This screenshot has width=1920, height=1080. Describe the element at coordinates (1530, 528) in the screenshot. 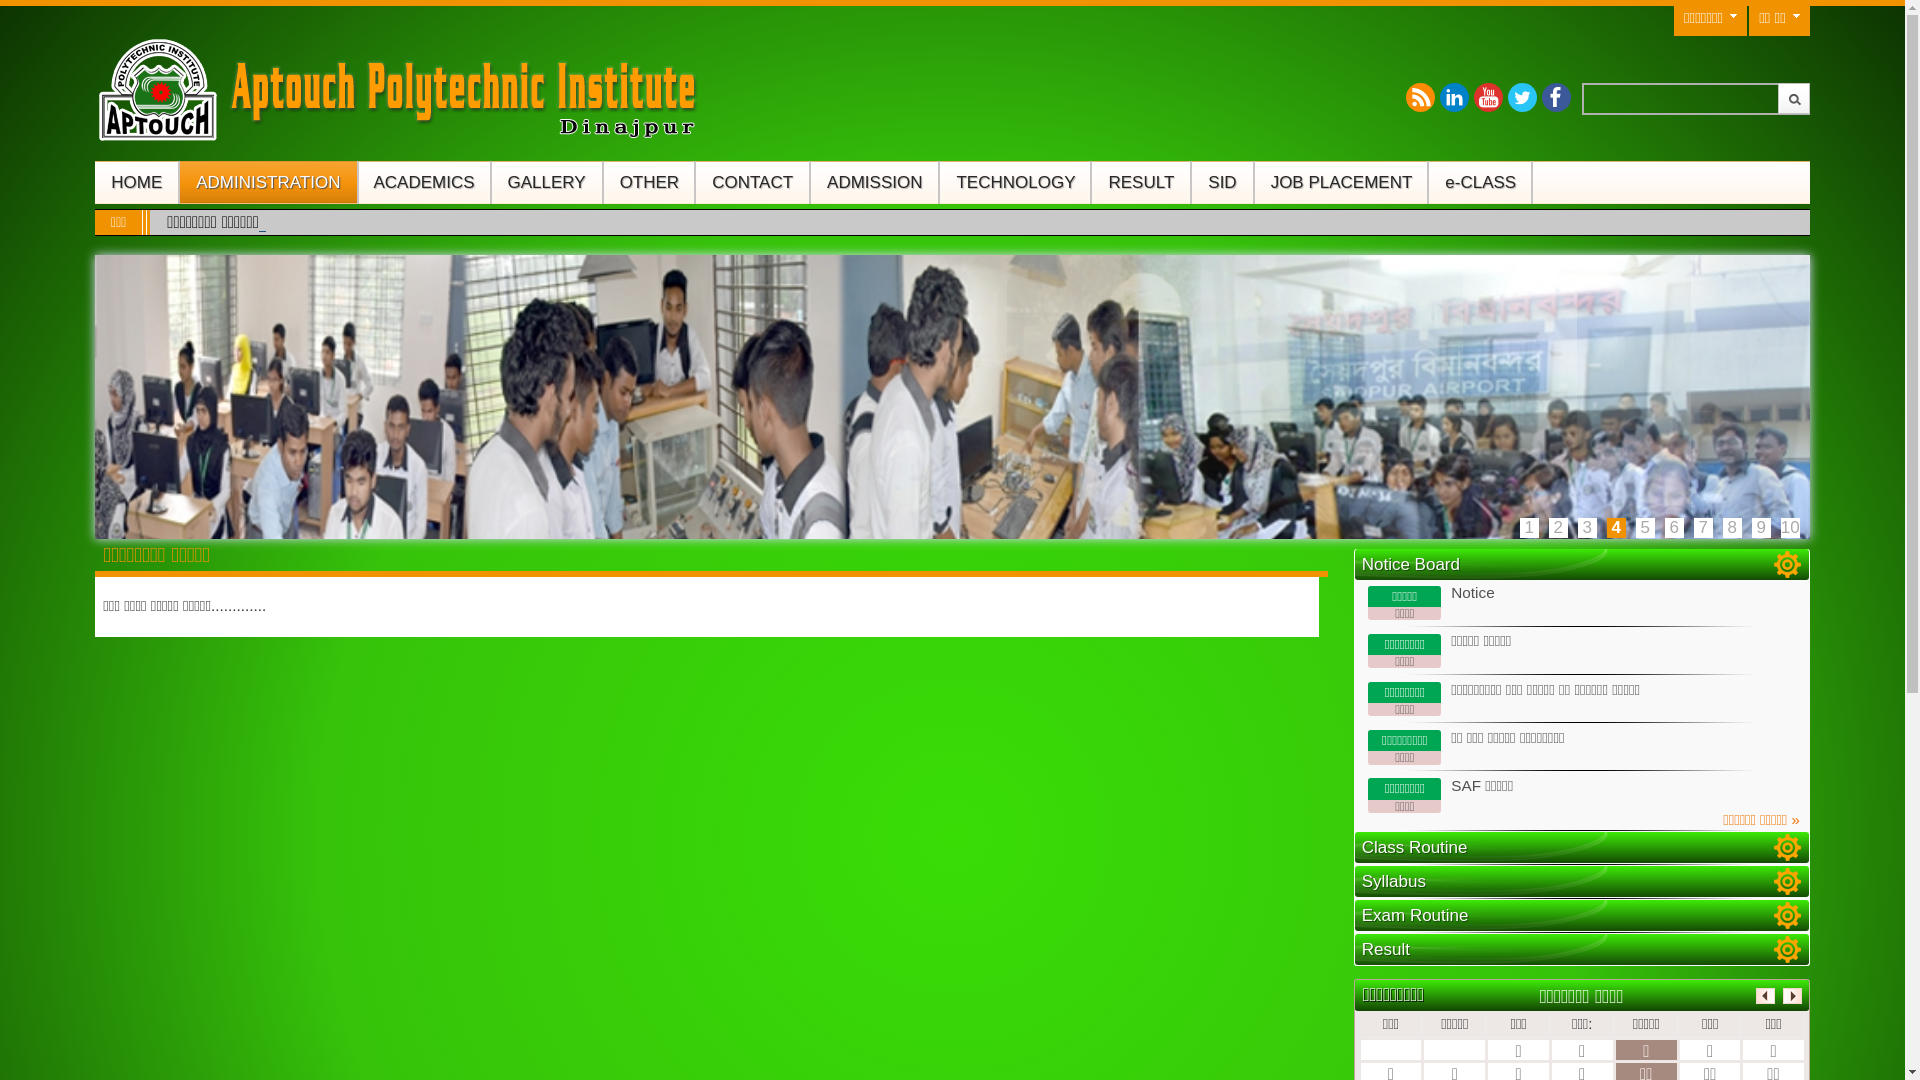

I see `1` at that location.